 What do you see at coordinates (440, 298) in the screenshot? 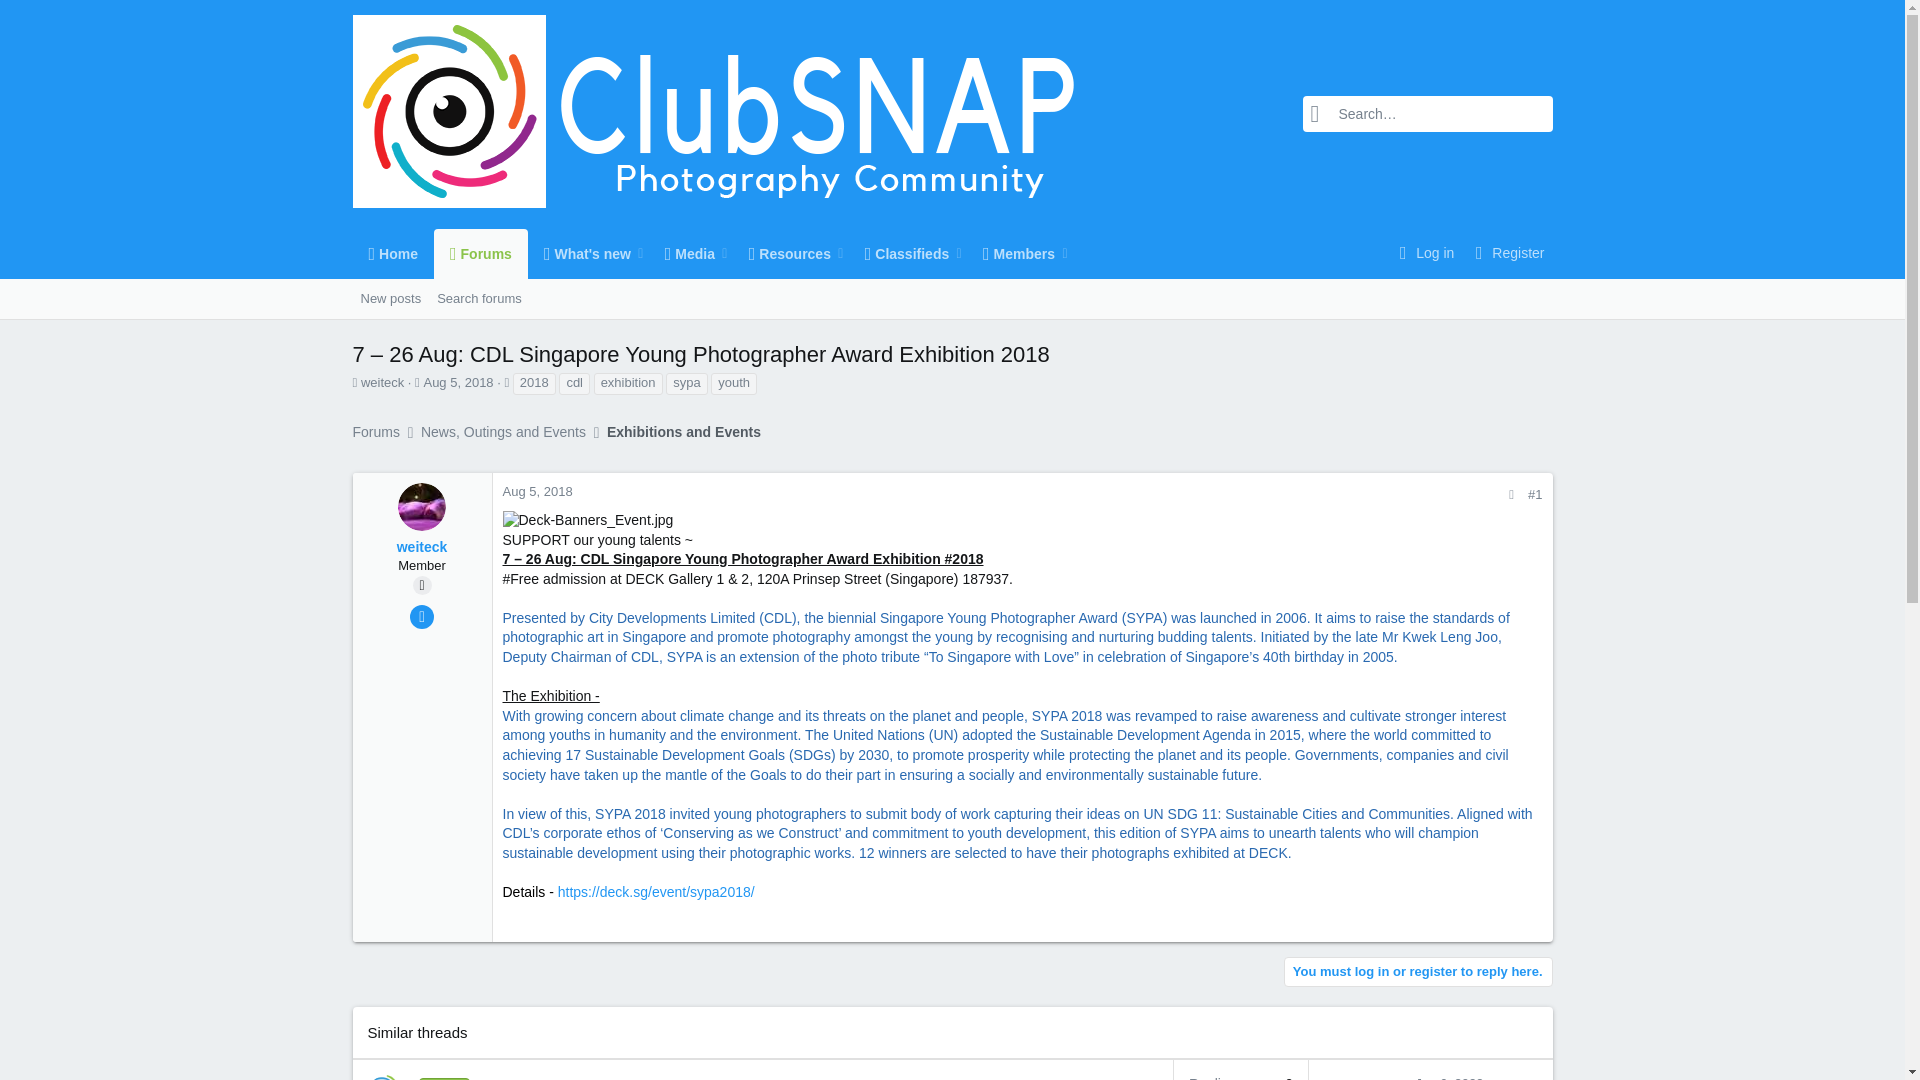
I see `Resources` at bounding box center [440, 298].